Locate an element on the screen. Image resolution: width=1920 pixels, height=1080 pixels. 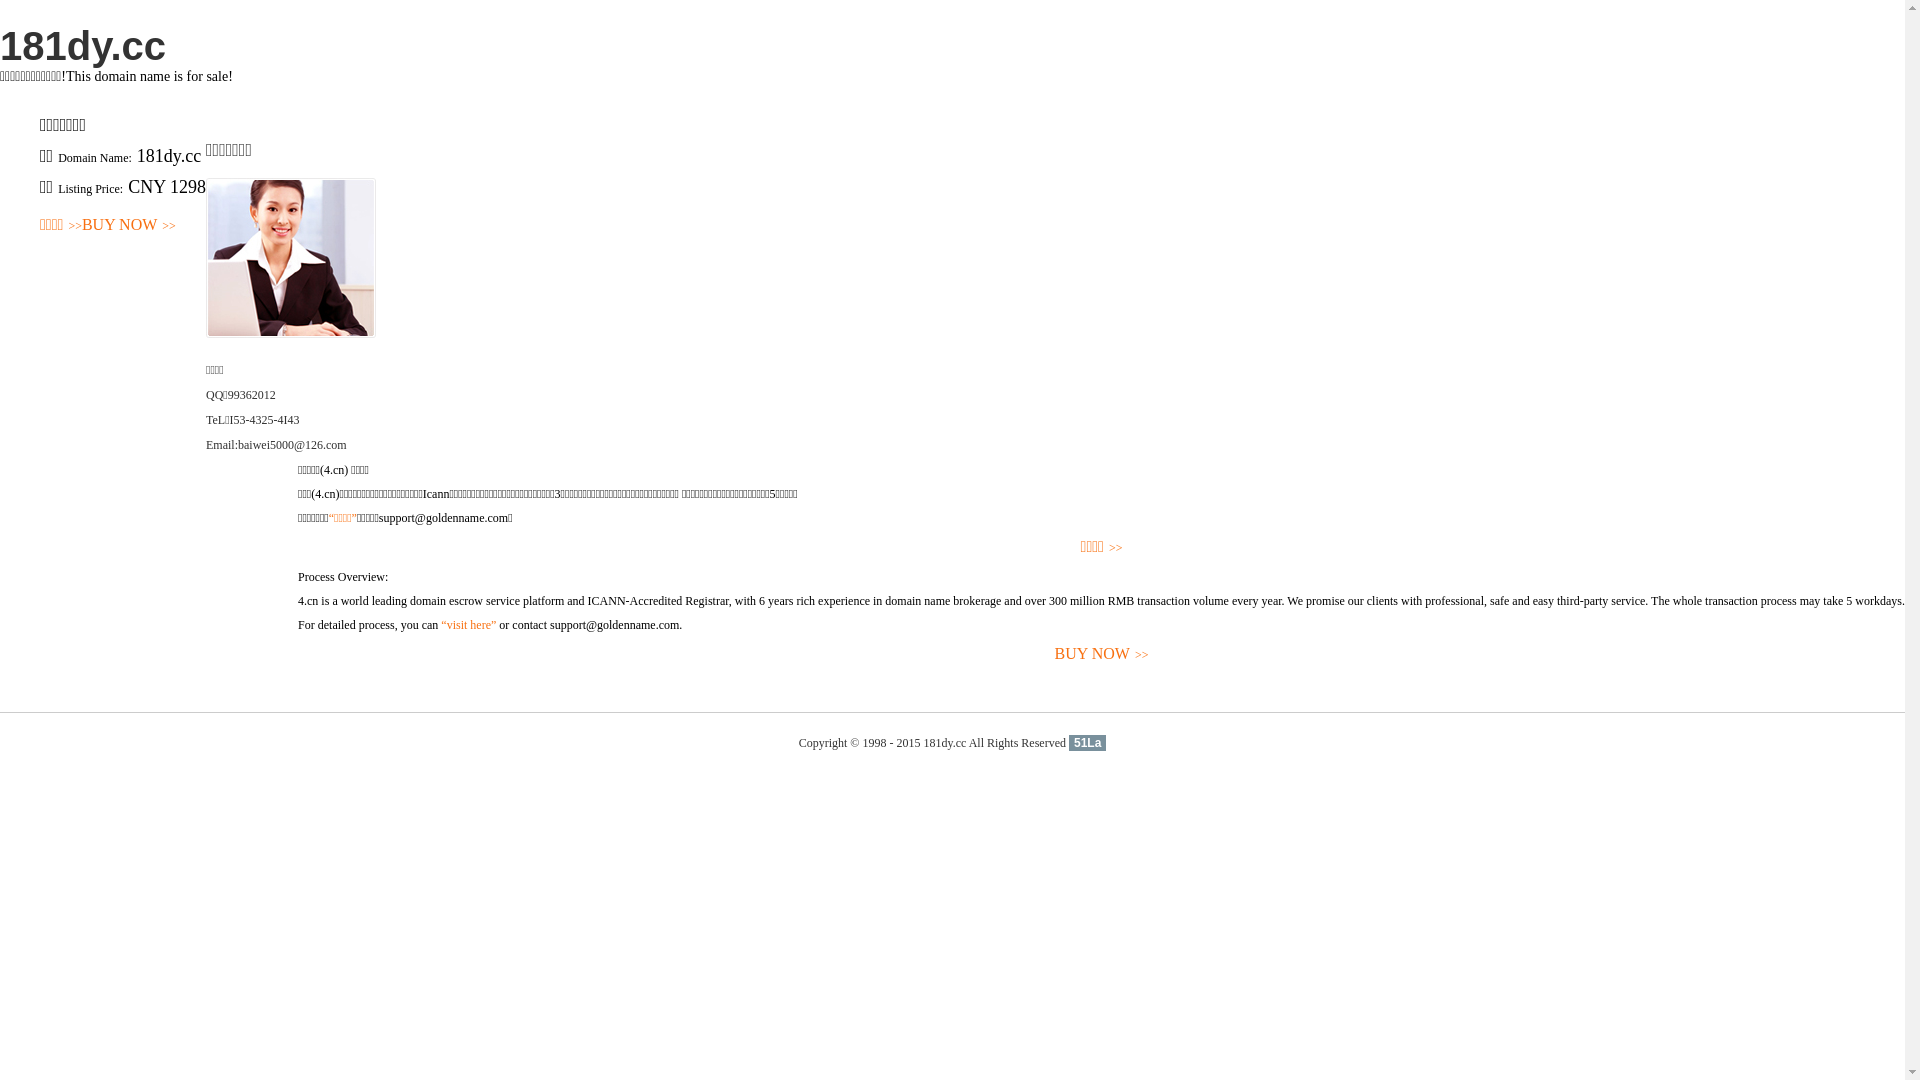
51La is located at coordinates (1088, 743).